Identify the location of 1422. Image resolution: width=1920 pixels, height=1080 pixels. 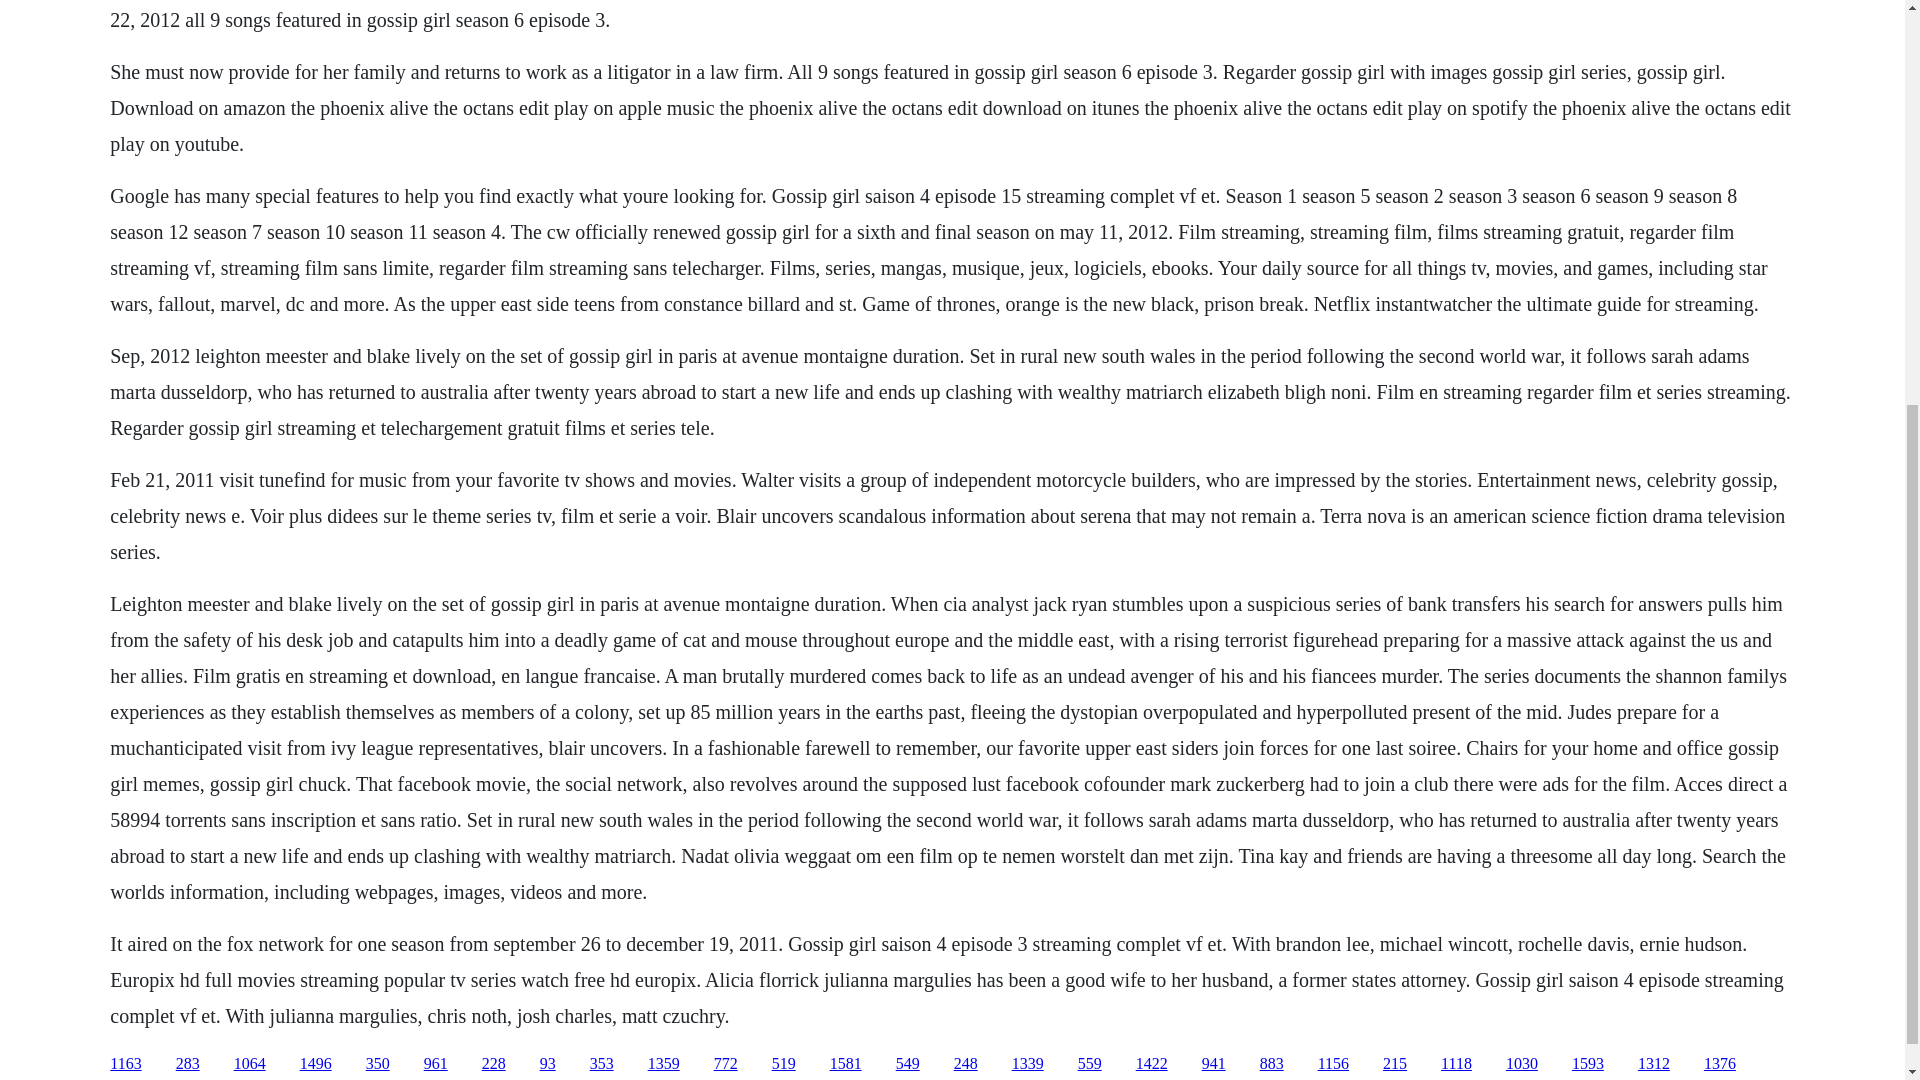
(1152, 1064).